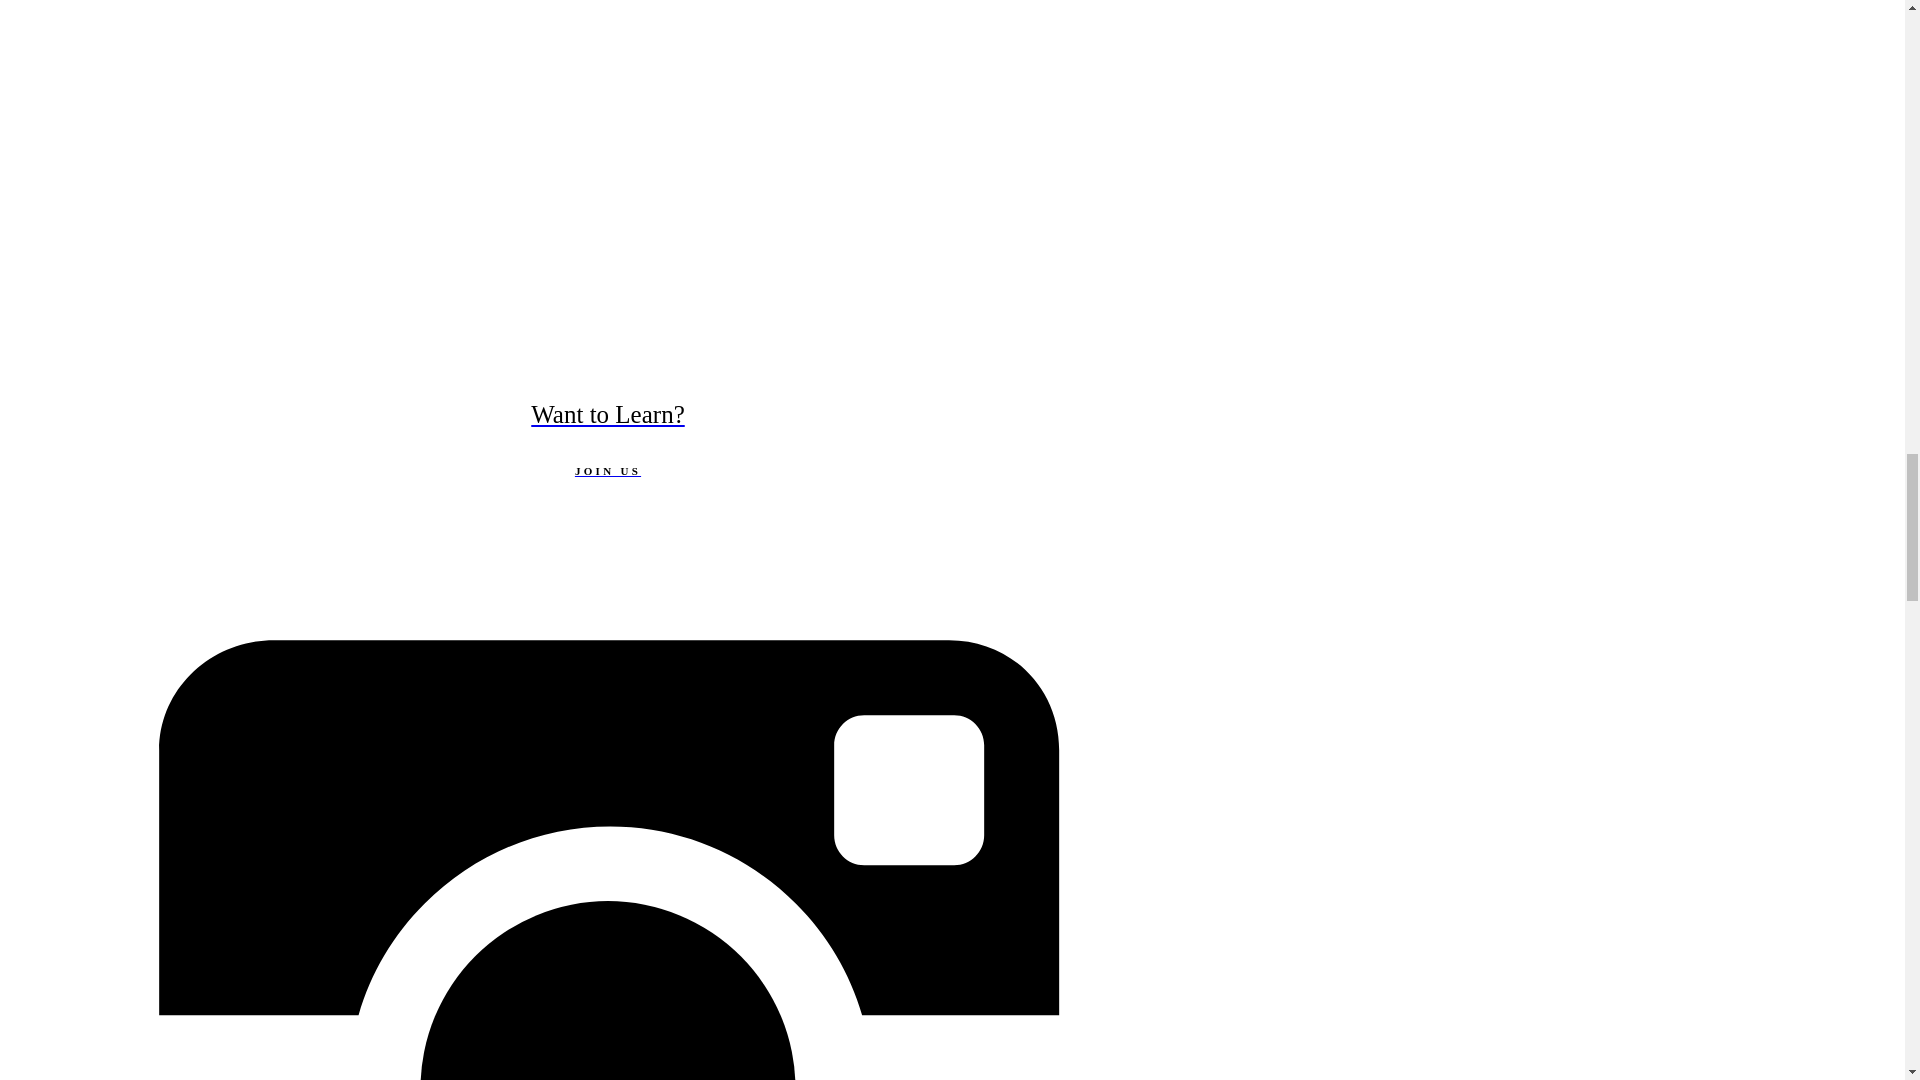  Describe the element at coordinates (607, 414) in the screenshot. I see `Want to Learn?` at that location.